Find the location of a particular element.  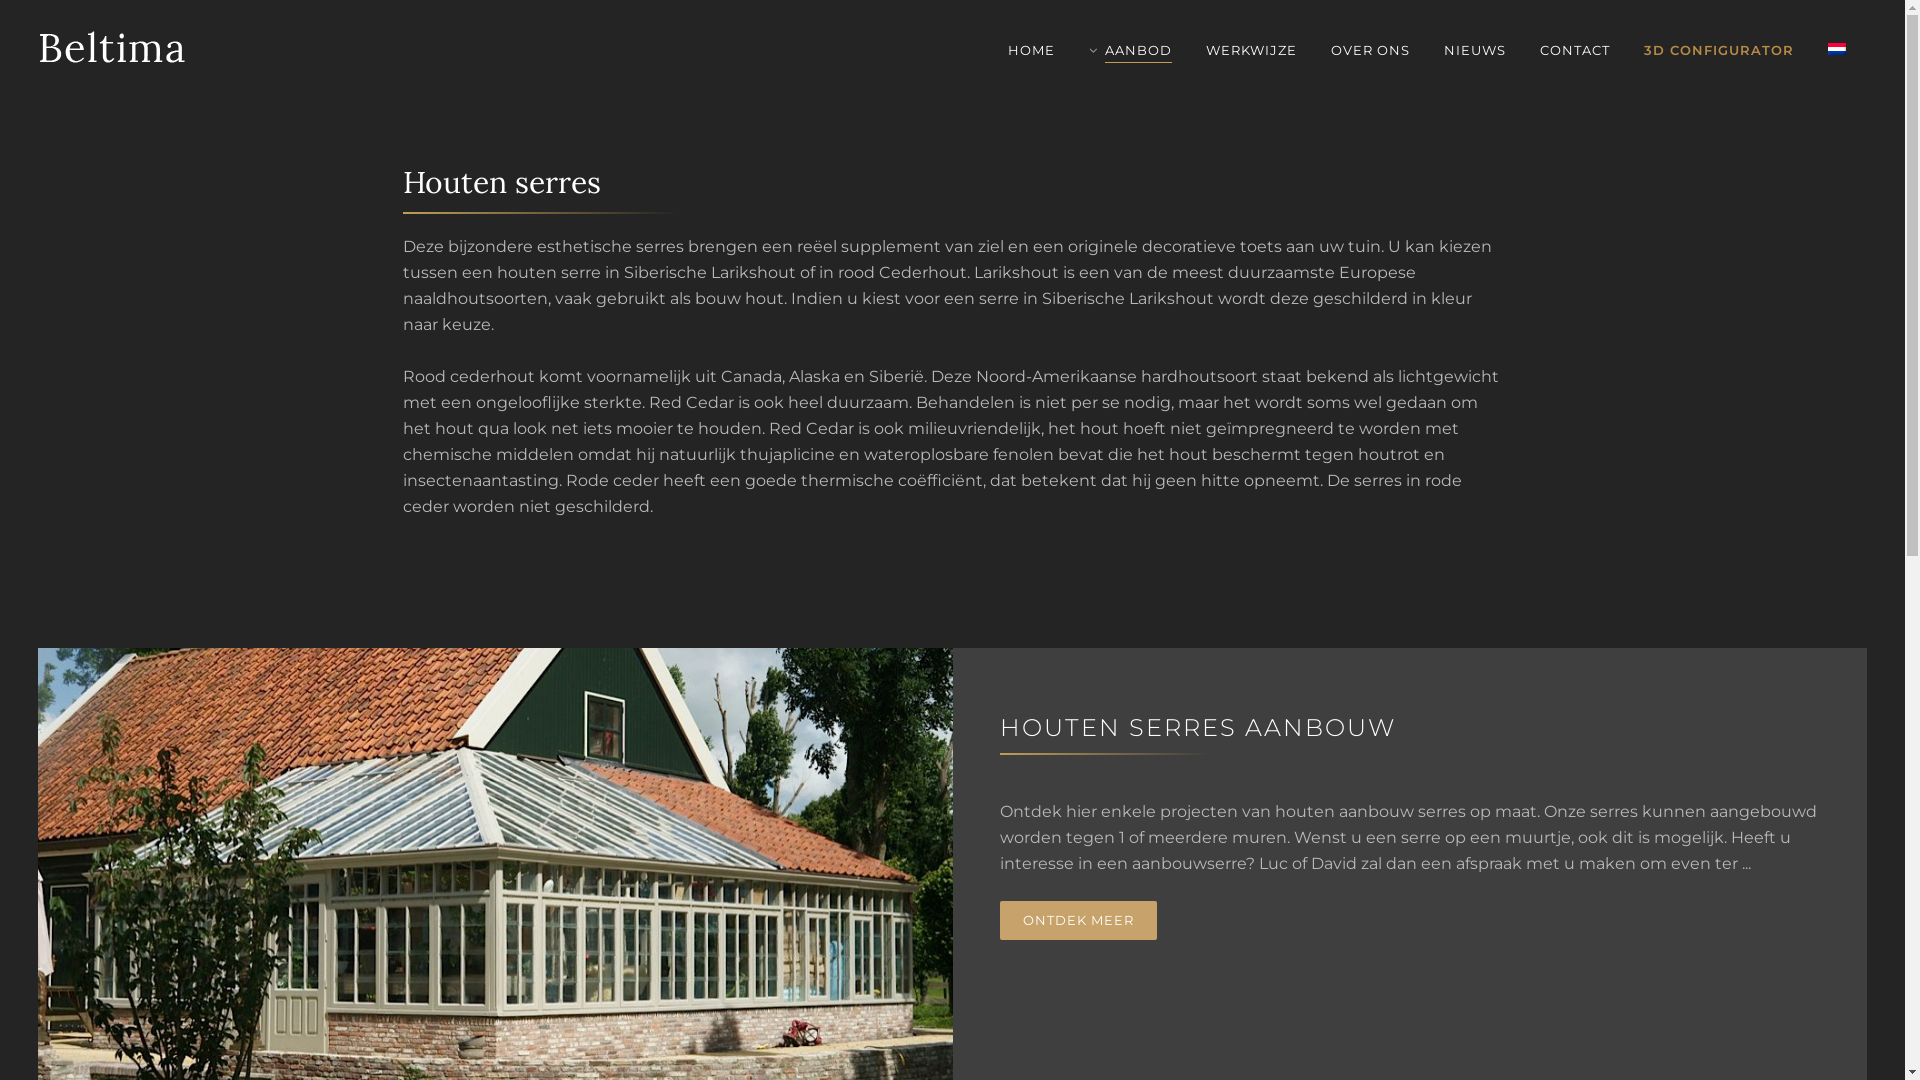

CONTACT is located at coordinates (1575, 50).